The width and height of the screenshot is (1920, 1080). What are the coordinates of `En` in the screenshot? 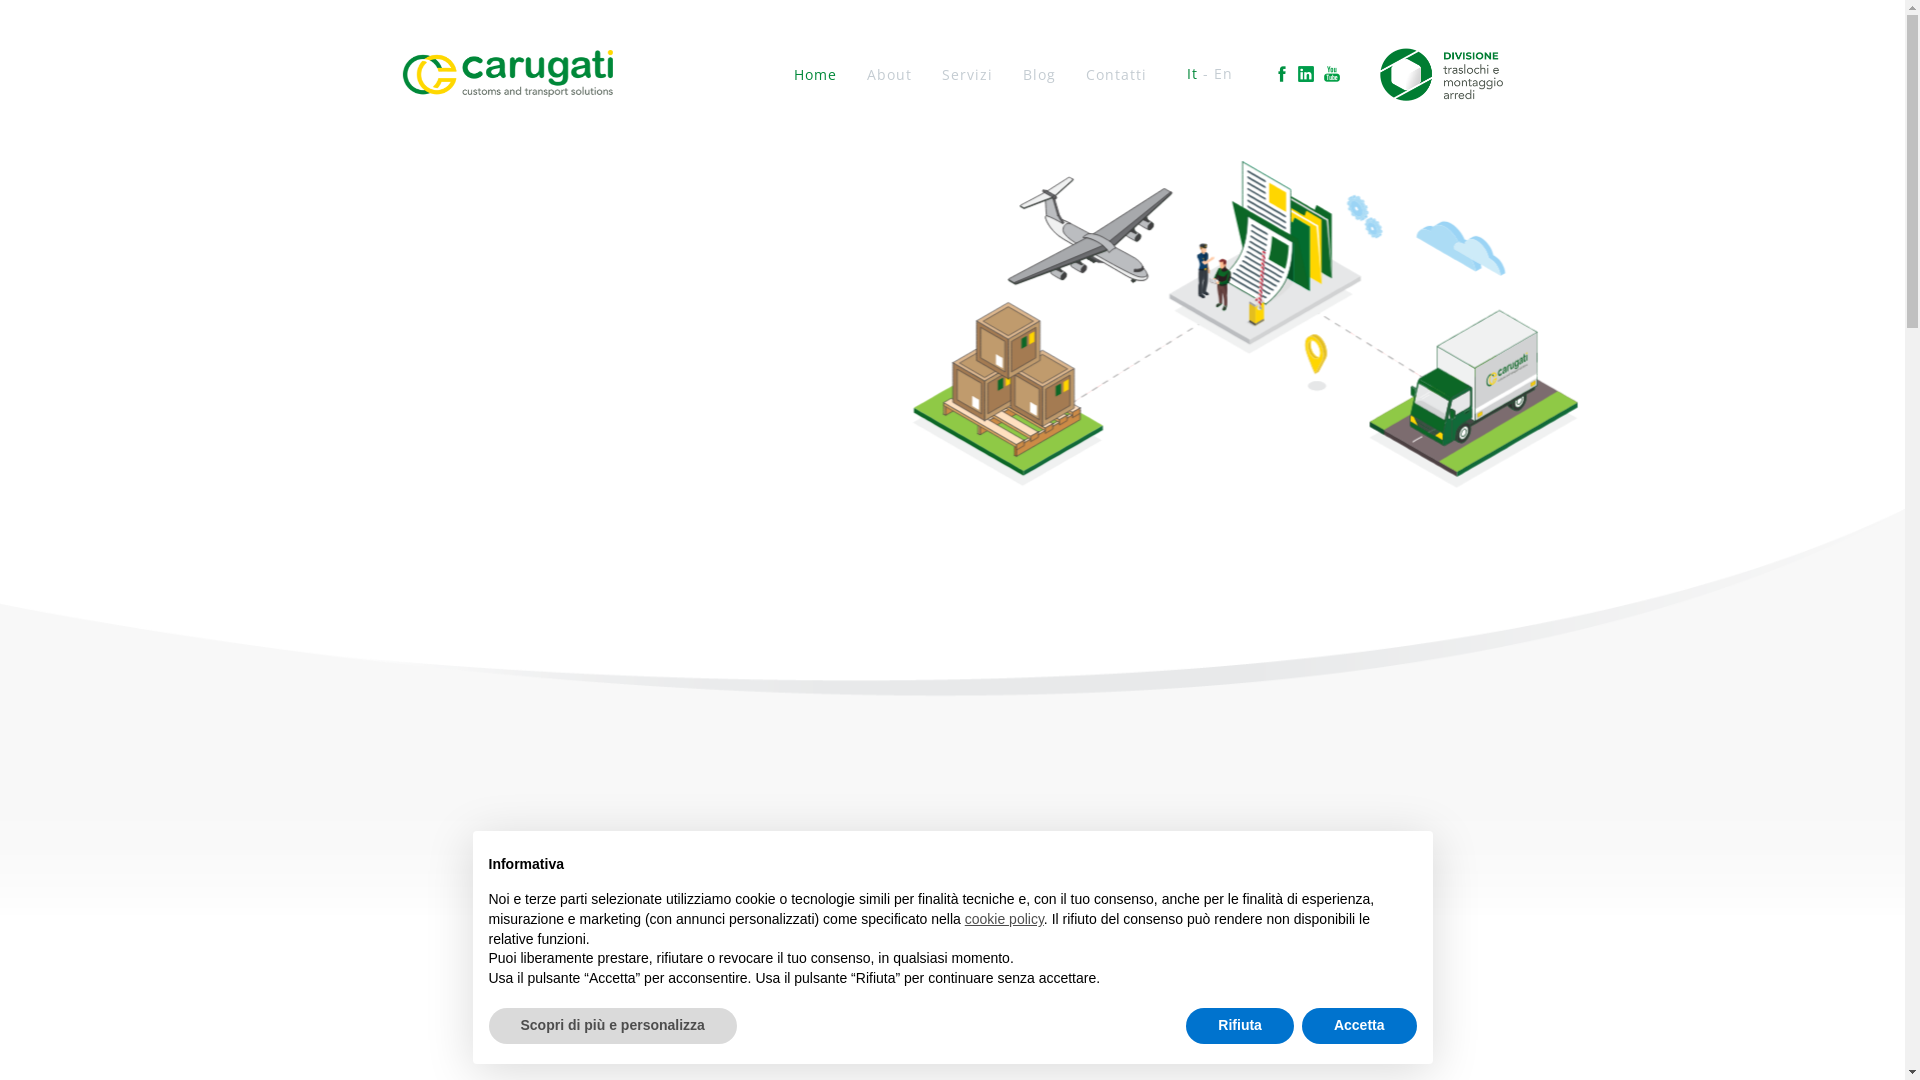 It's located at (1224, 74).